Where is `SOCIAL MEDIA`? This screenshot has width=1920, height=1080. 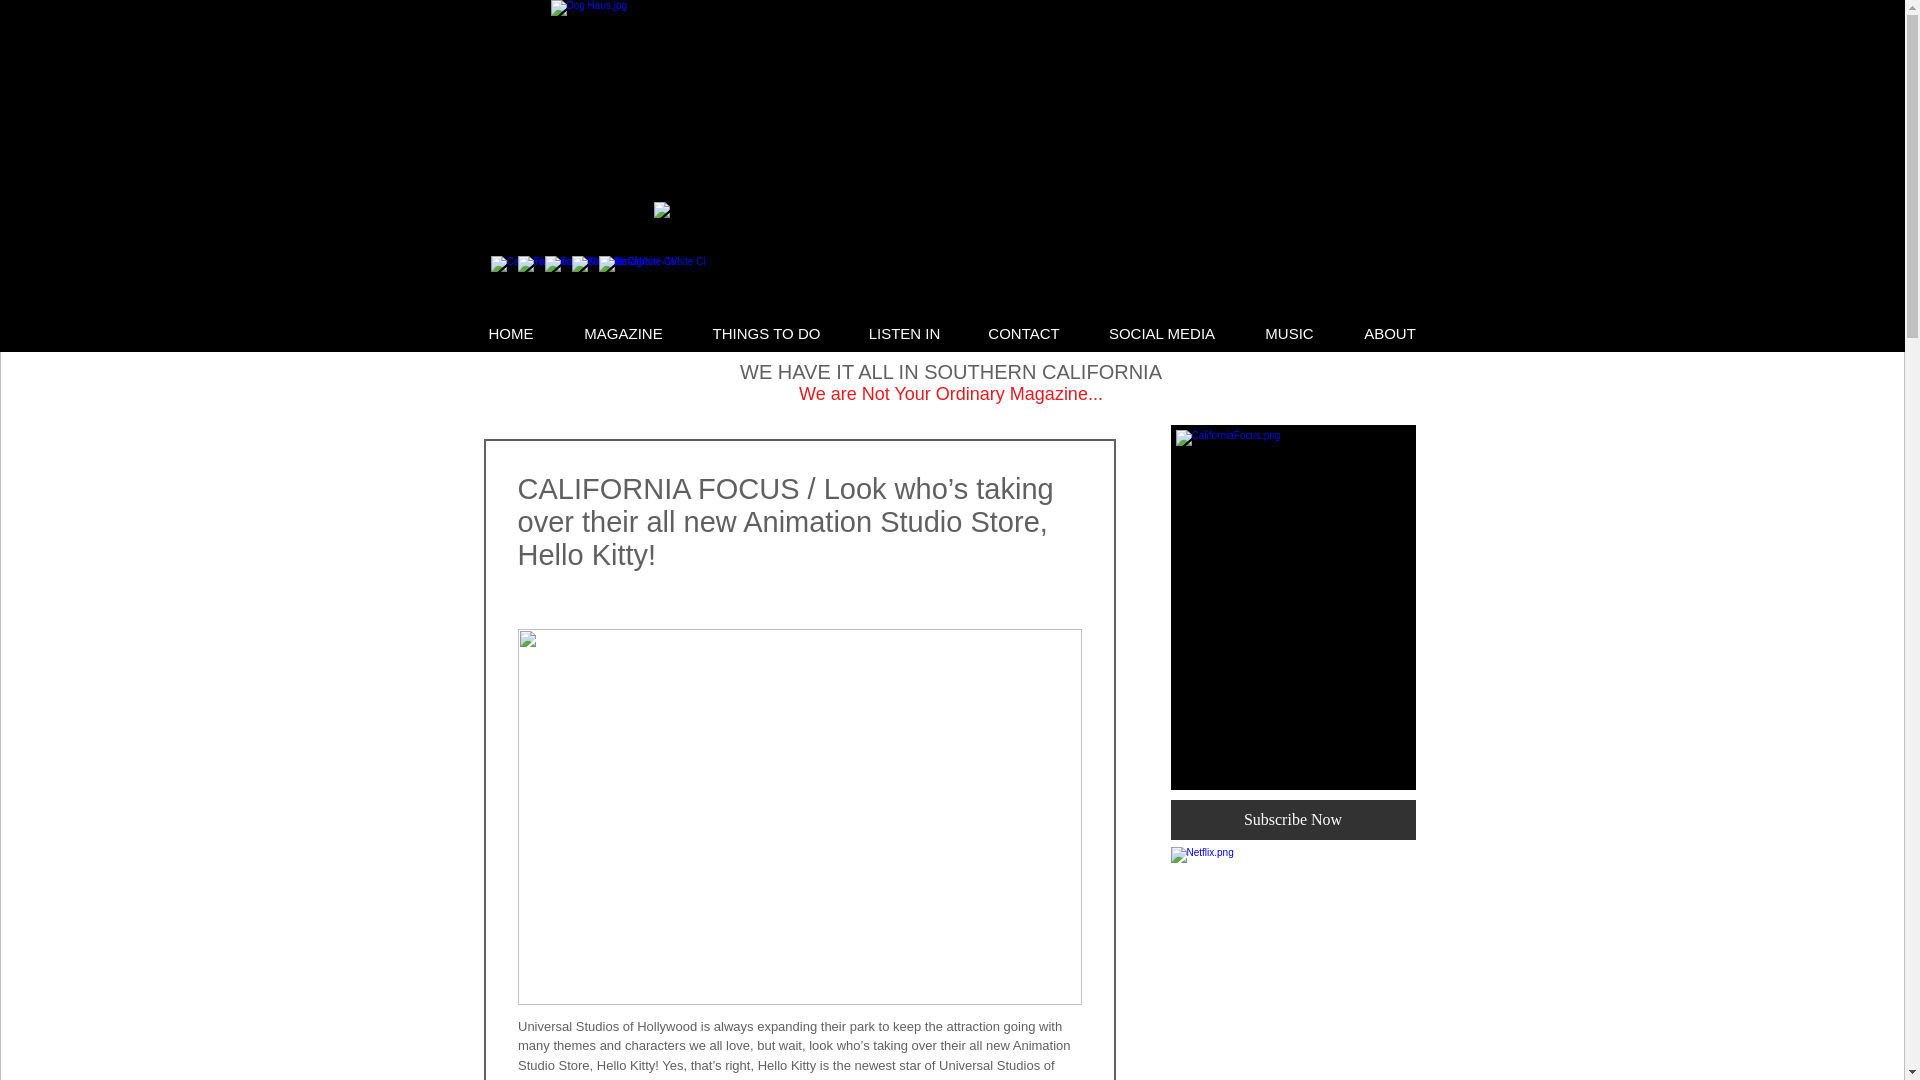 SOCIAL MEDIA is located at coordinates (1162, 332).